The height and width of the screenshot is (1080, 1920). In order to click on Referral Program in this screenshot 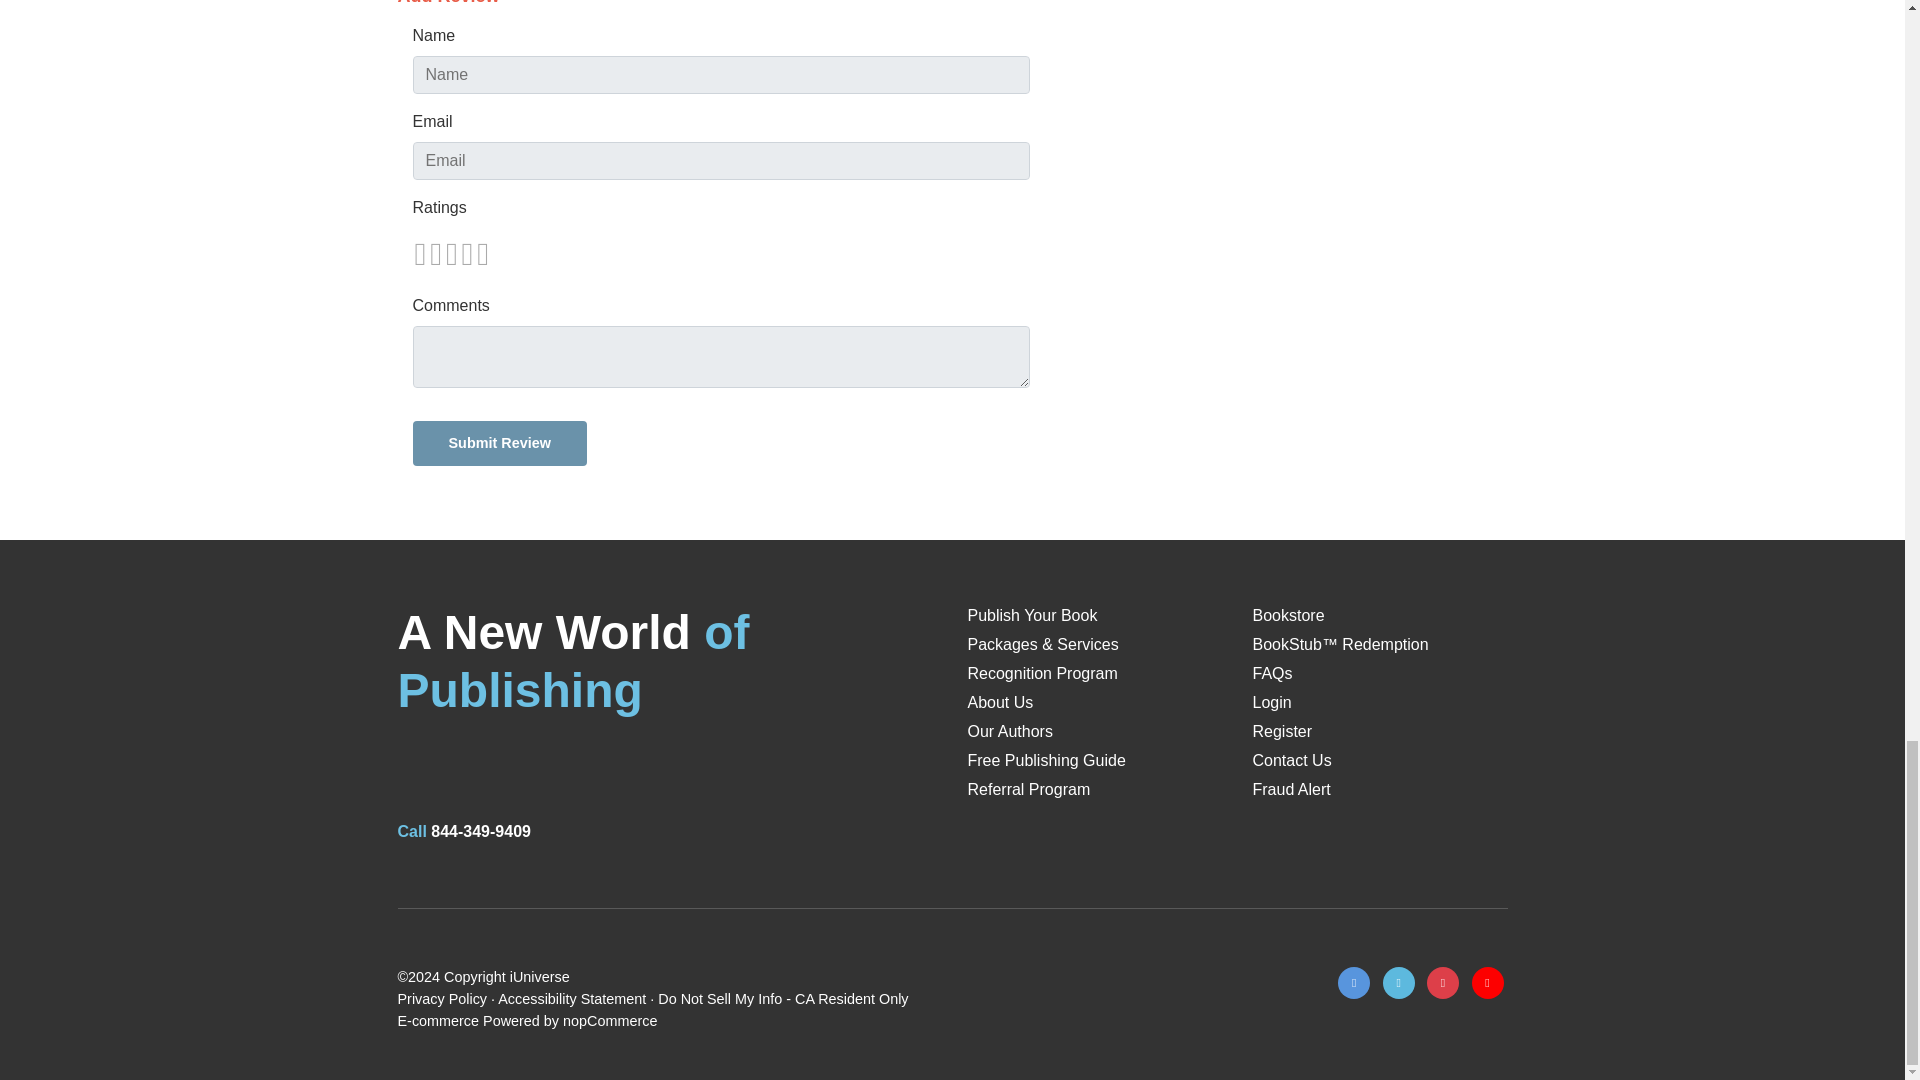, I will do `click(1028, 789)`.